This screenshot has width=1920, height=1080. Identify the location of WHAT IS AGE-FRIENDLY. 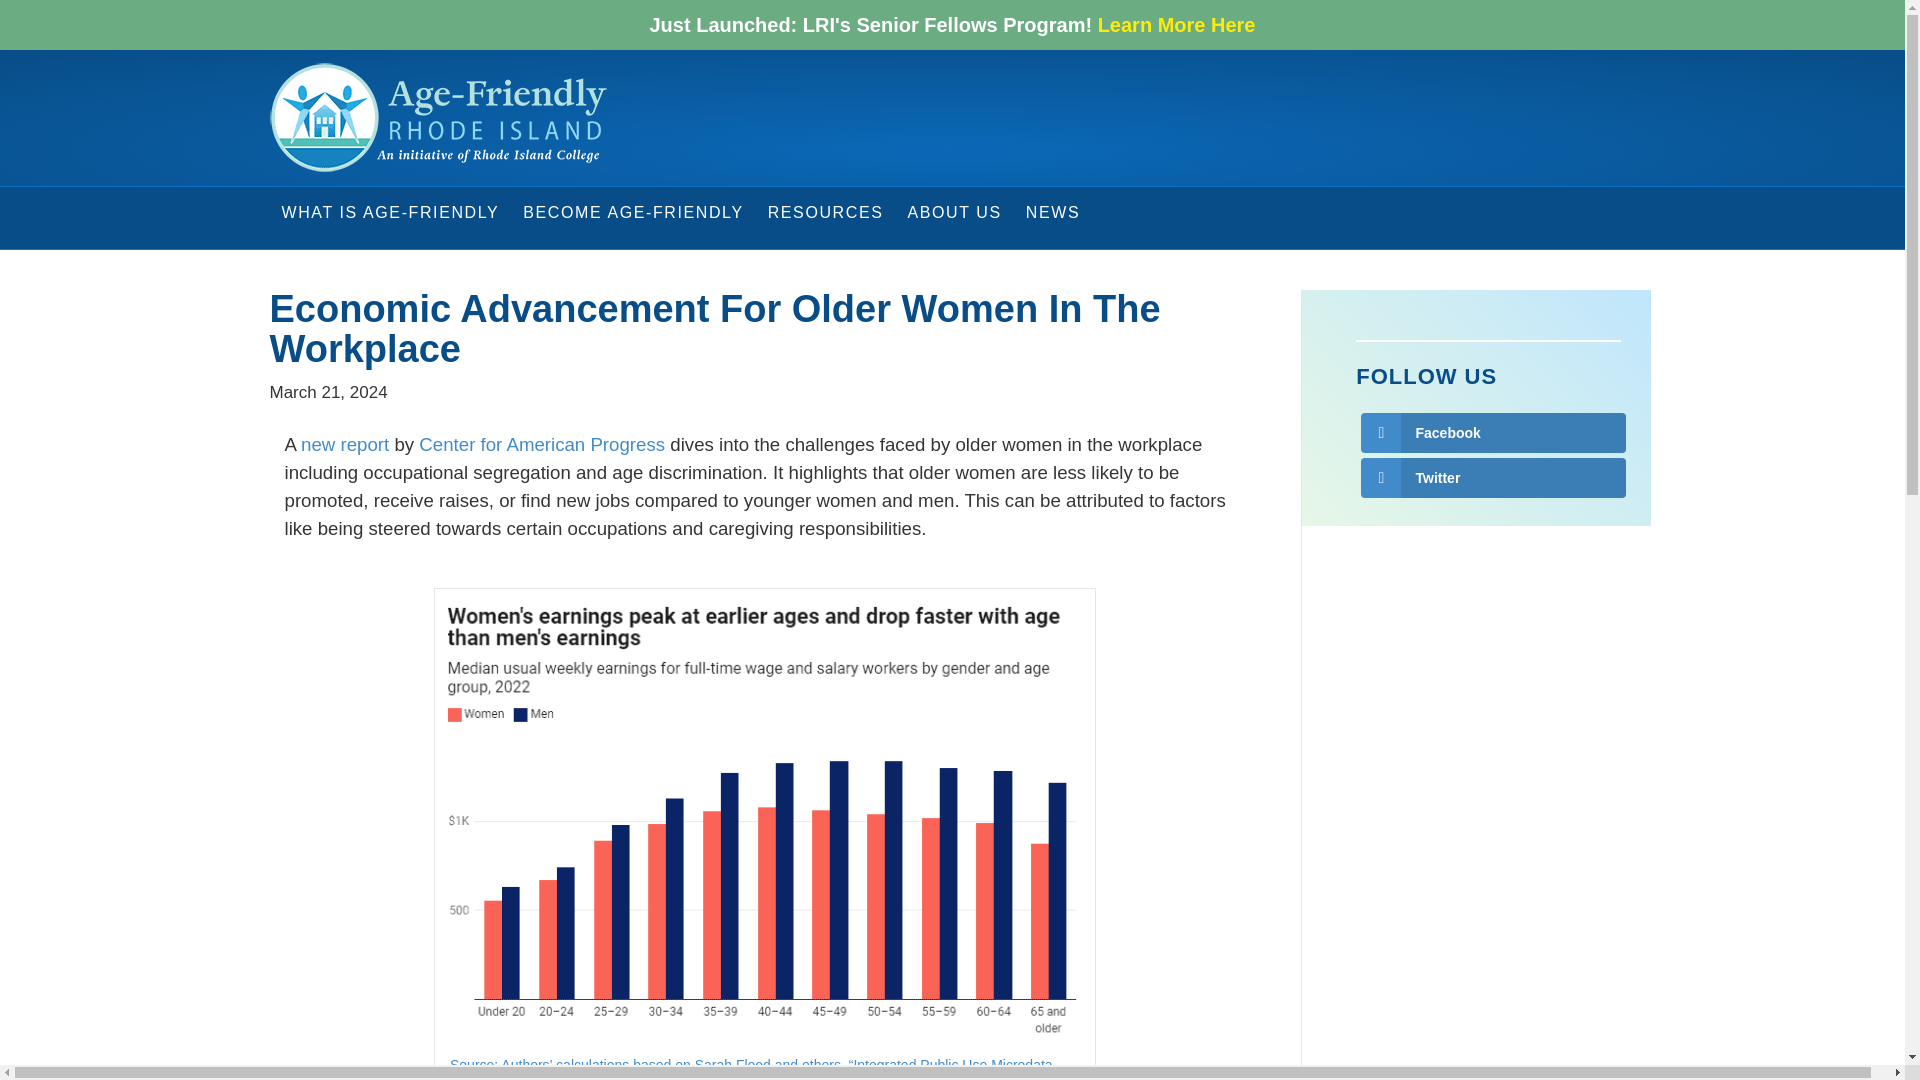
(391, 212).